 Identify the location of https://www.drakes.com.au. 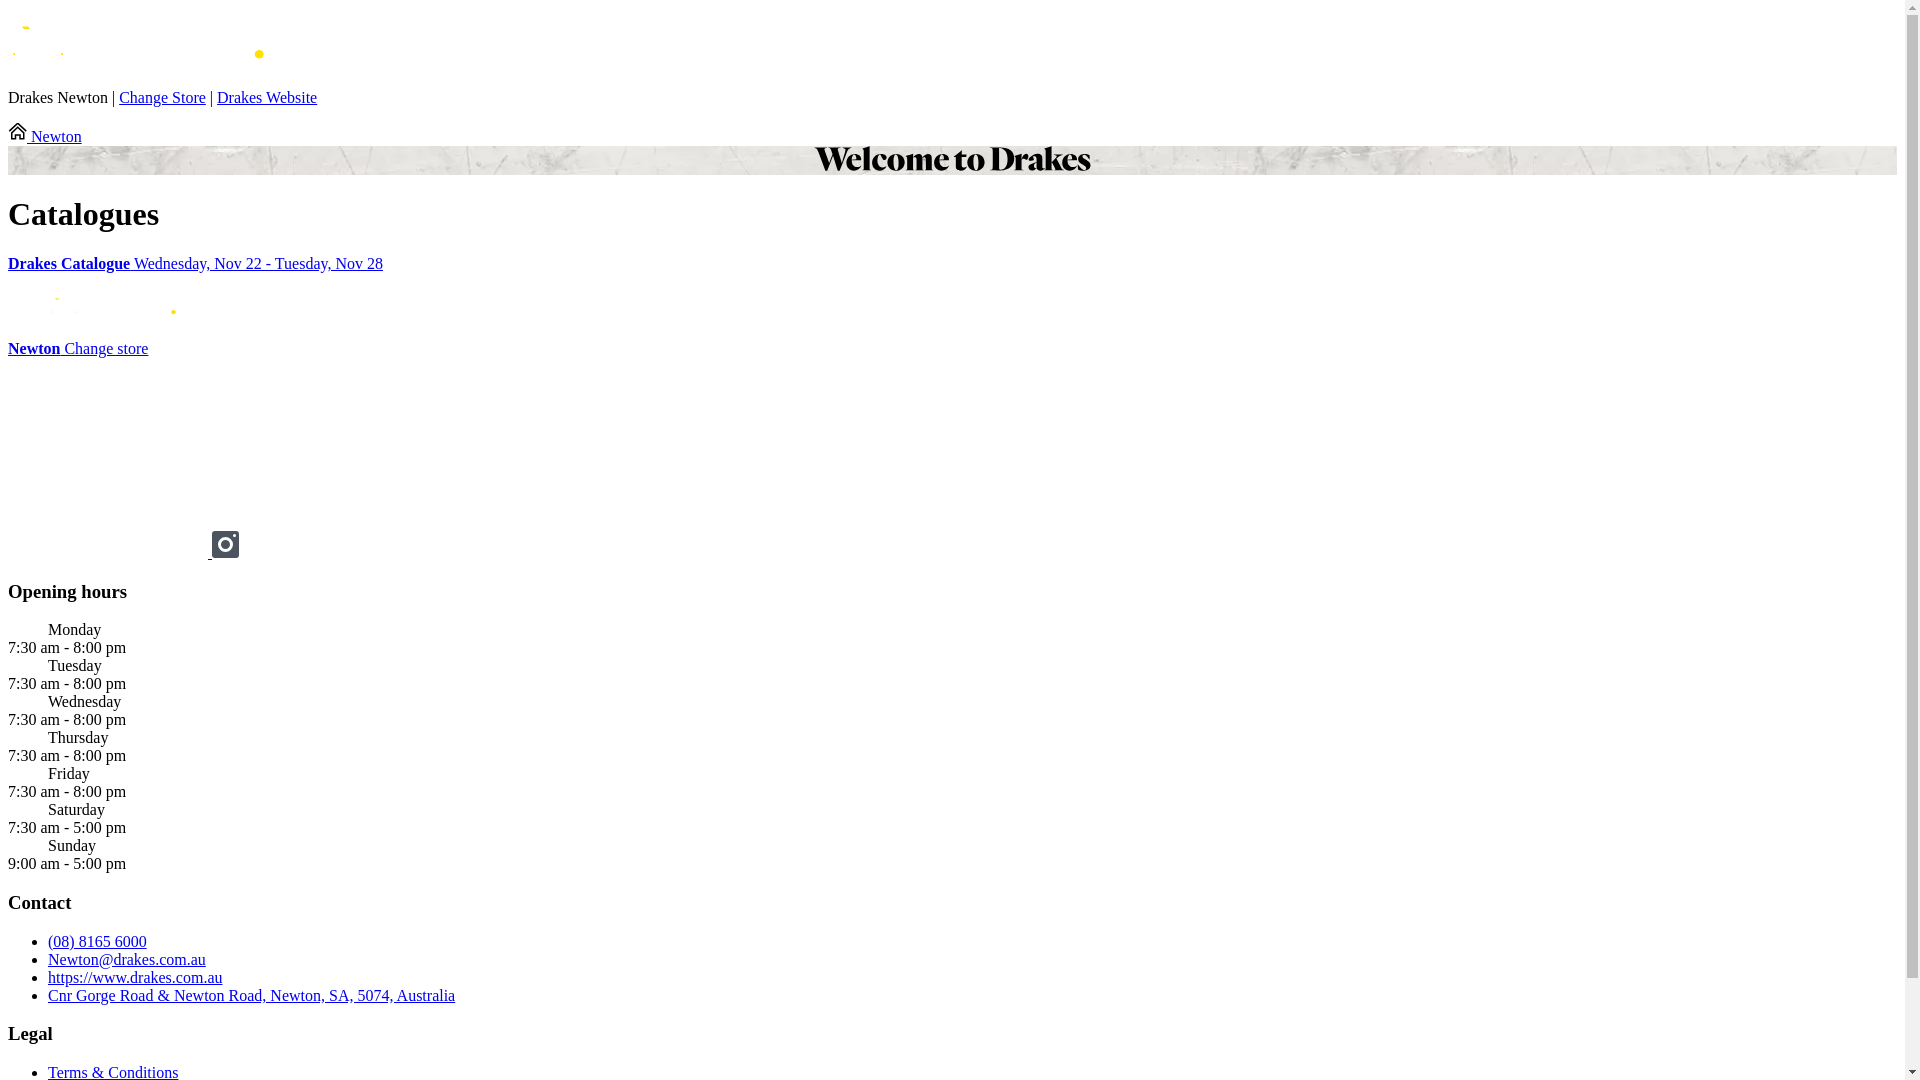
(135, 978).